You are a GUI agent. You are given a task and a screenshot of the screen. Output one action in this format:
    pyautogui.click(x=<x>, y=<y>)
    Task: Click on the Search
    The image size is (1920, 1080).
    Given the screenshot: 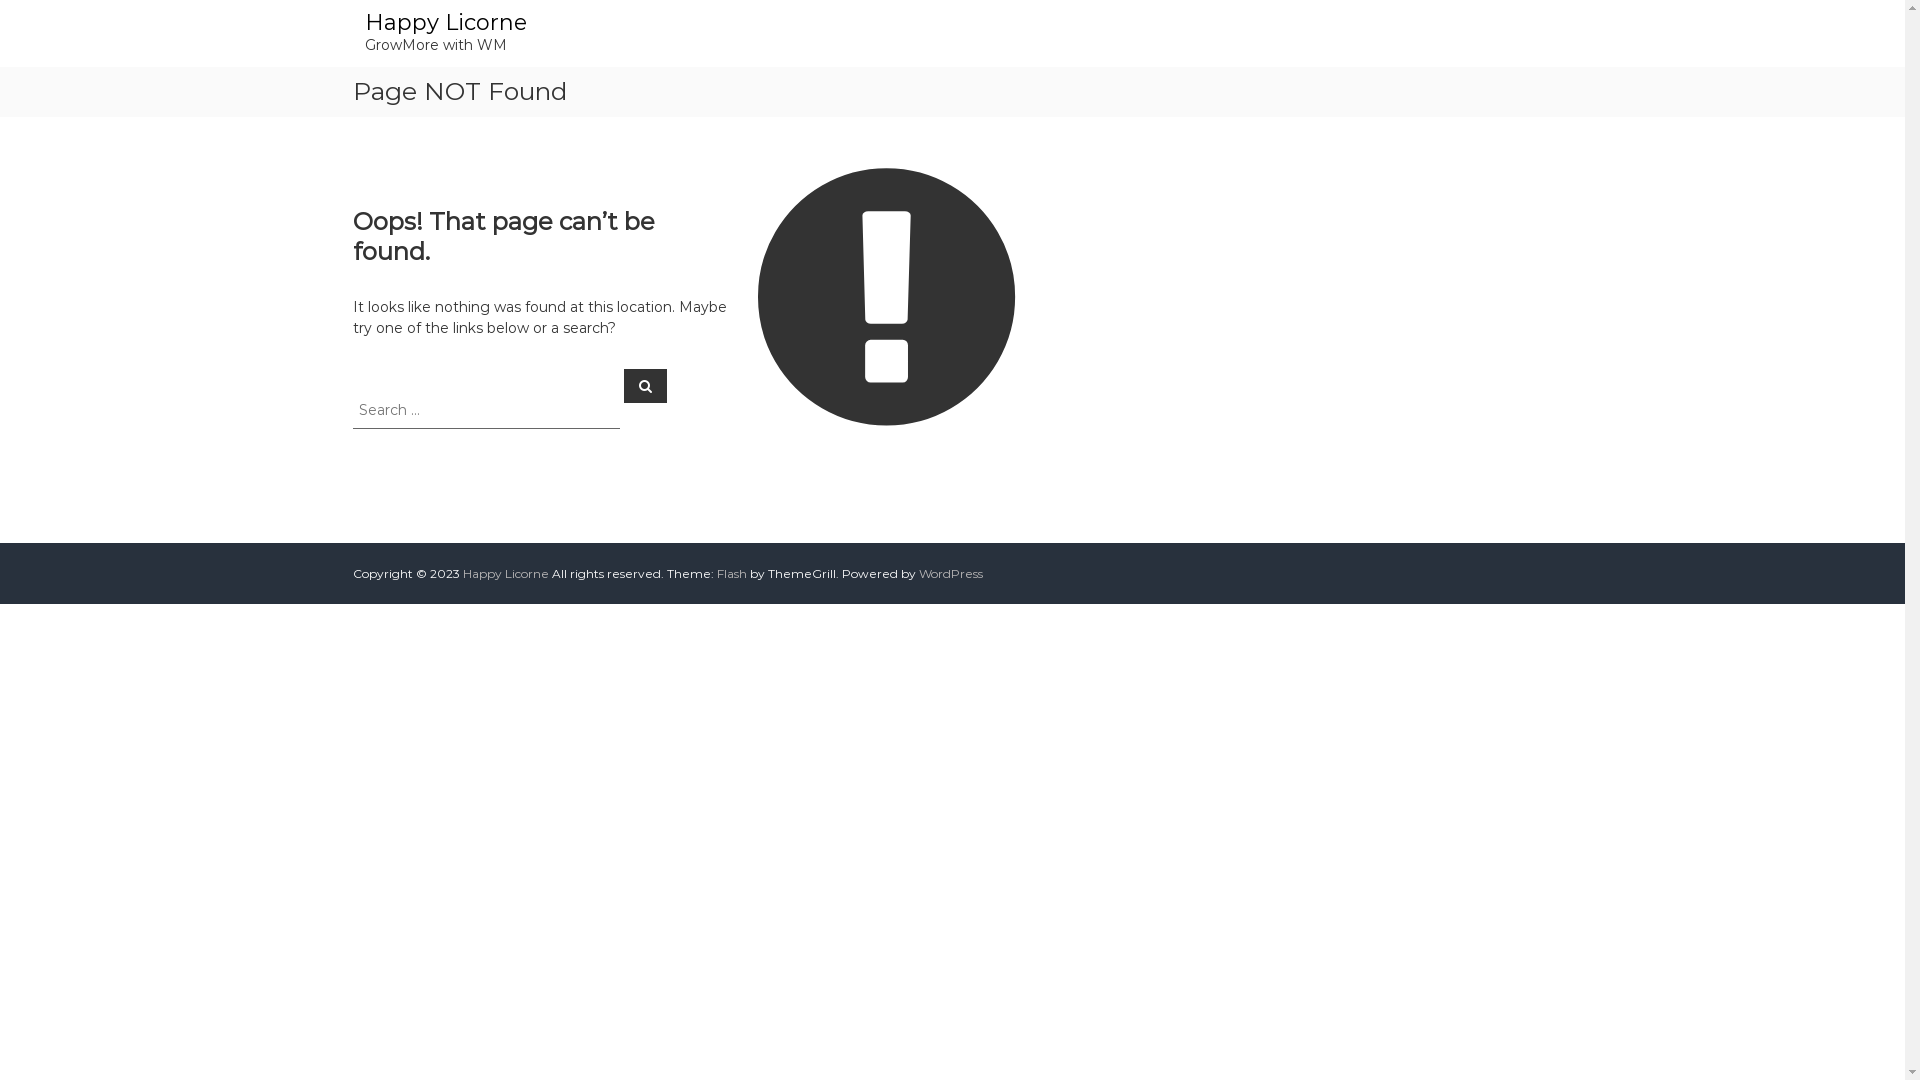 What is the action you would take?
    pyautogui.click(x=646, y=385)
    